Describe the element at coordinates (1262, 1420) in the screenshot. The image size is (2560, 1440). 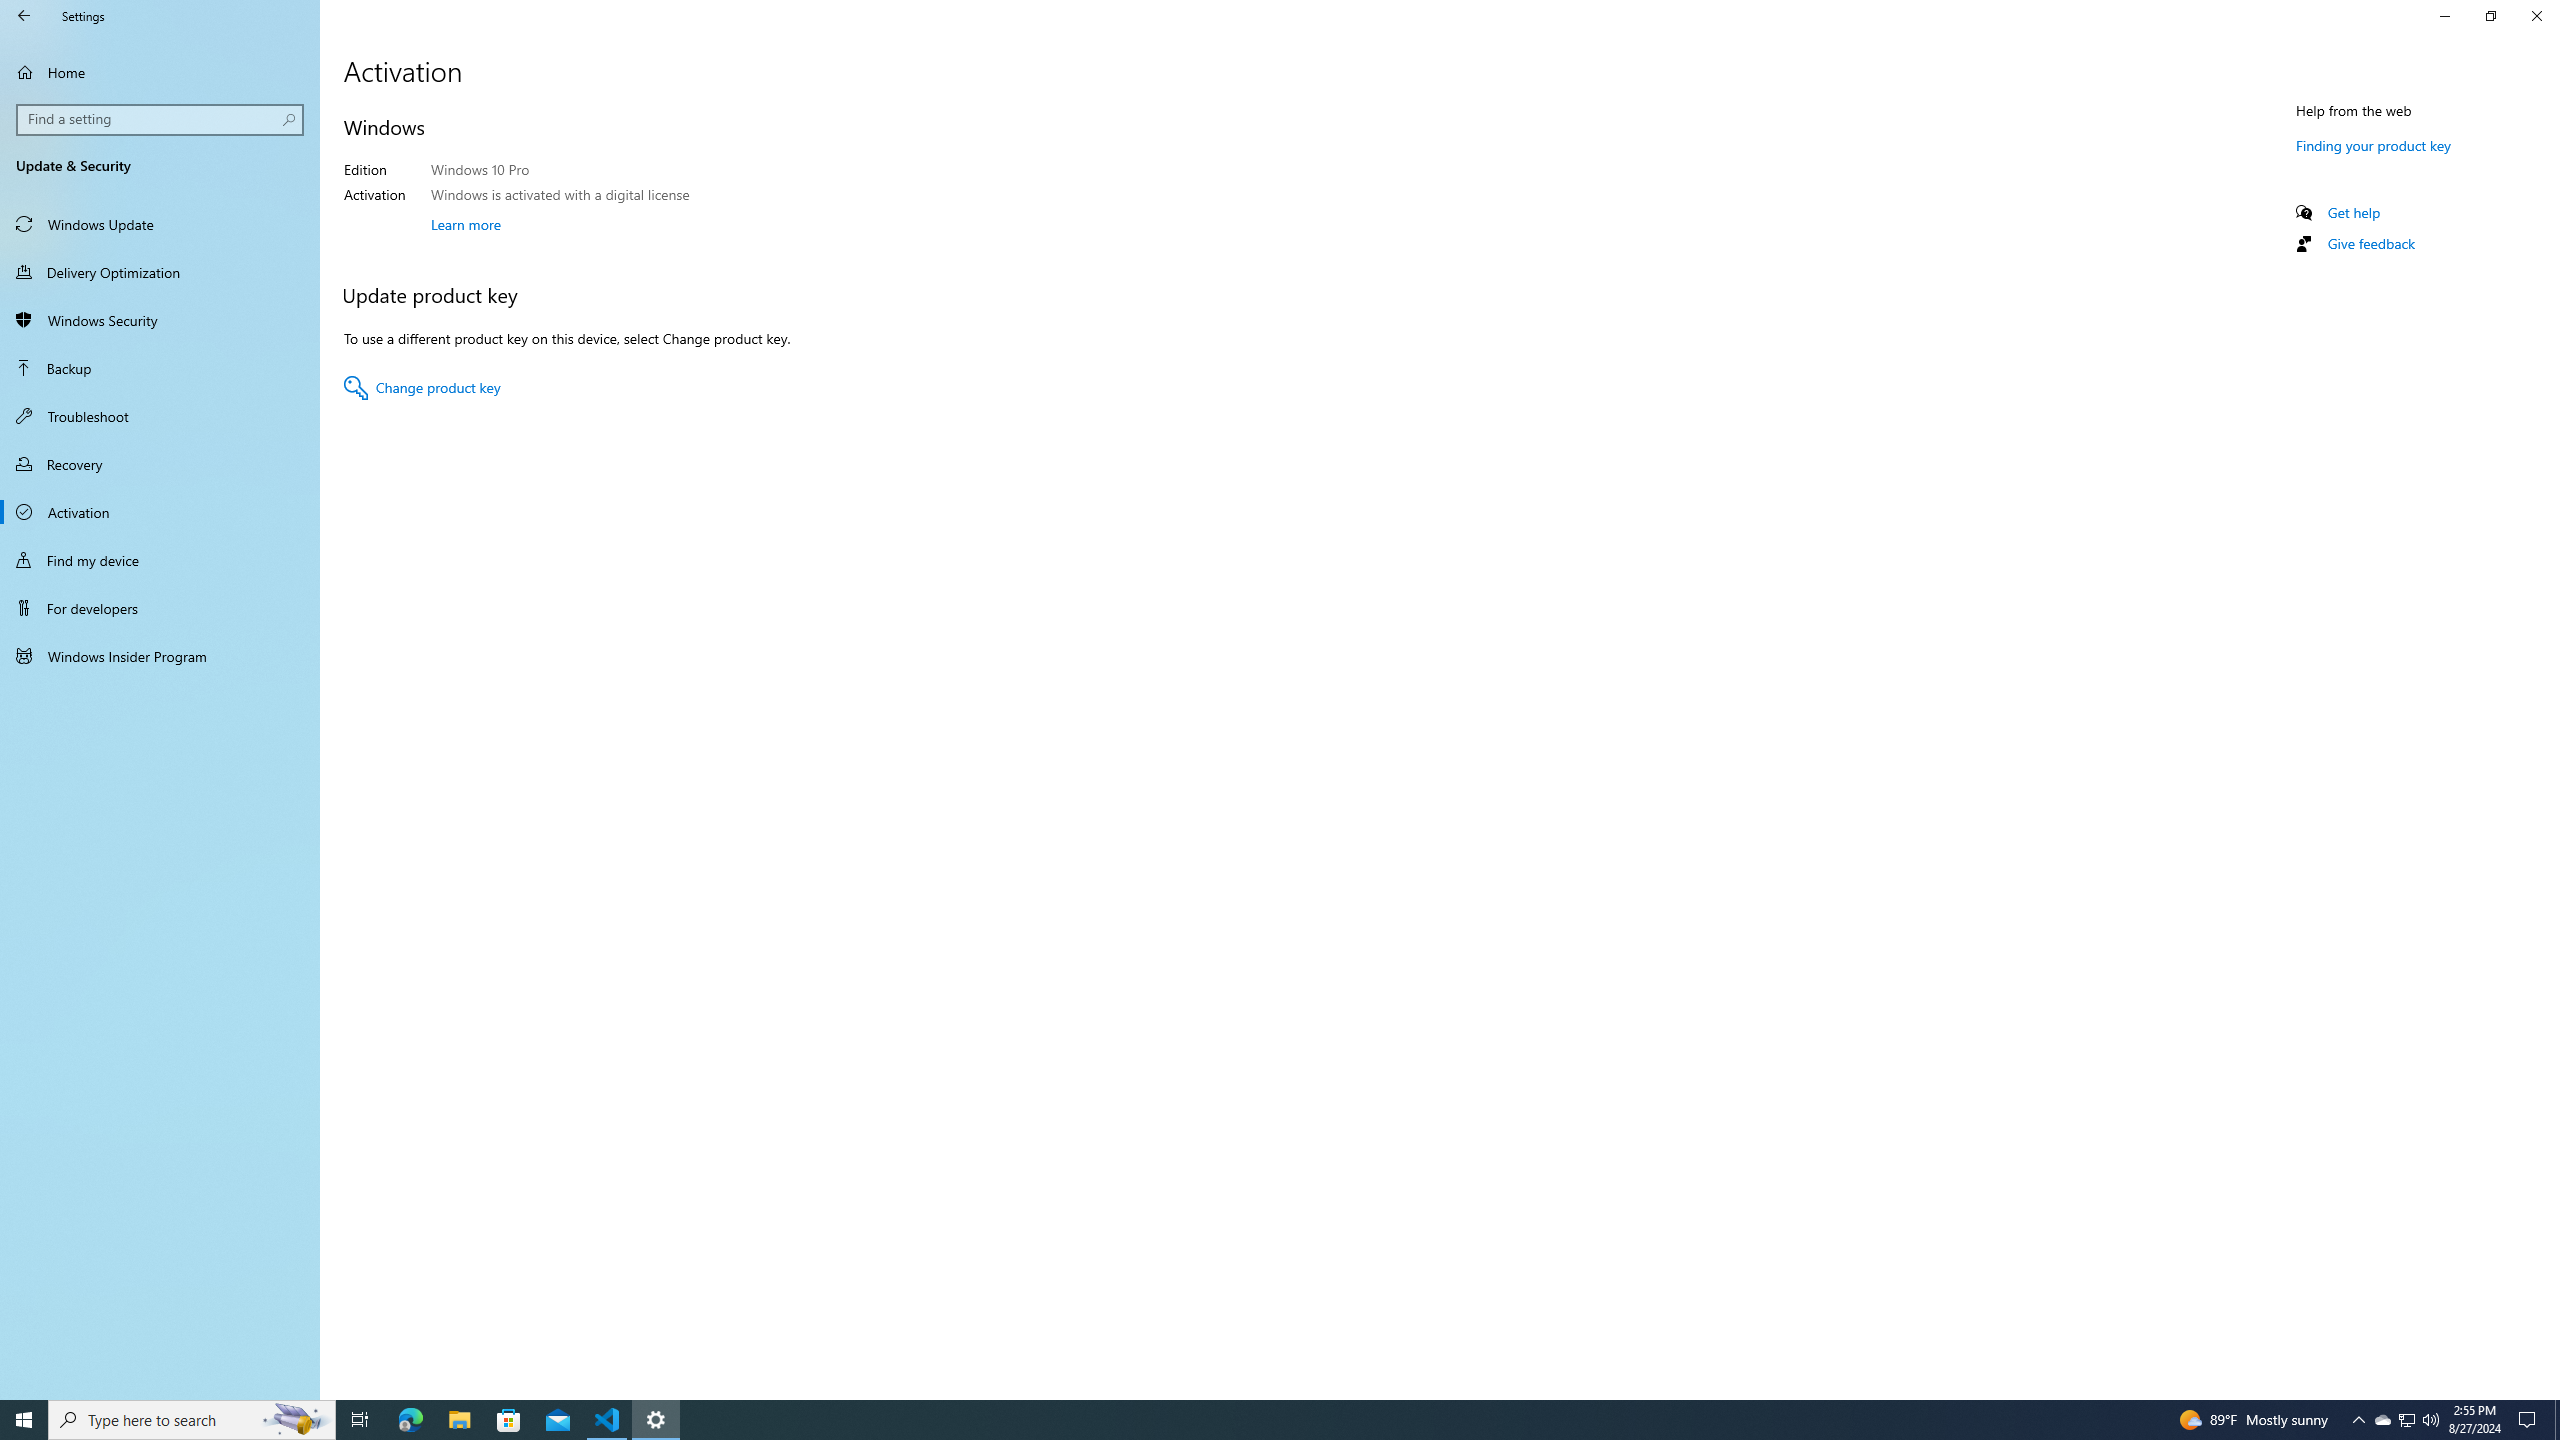
I see `Give feedback` at that location.